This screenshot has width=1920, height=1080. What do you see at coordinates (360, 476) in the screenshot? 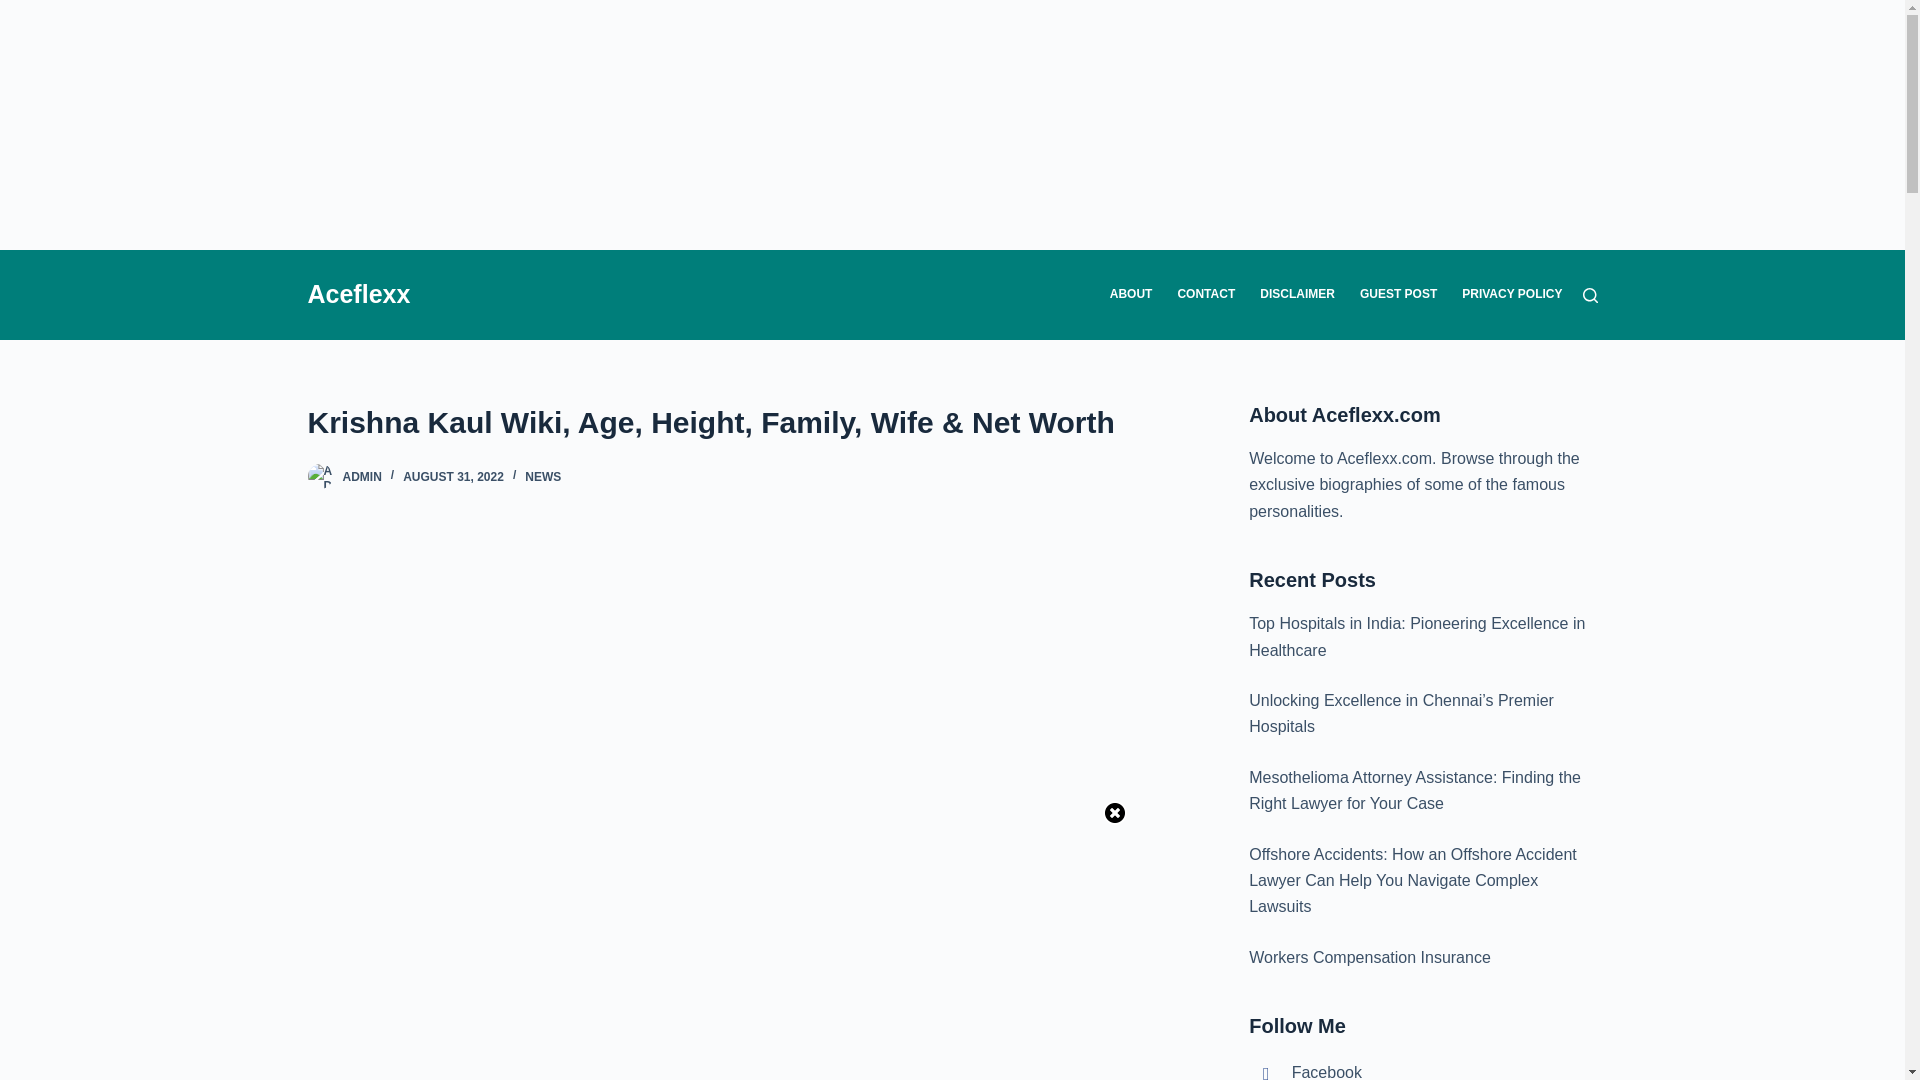
I see `Posts by Admin` at bounding box center [360, 476].